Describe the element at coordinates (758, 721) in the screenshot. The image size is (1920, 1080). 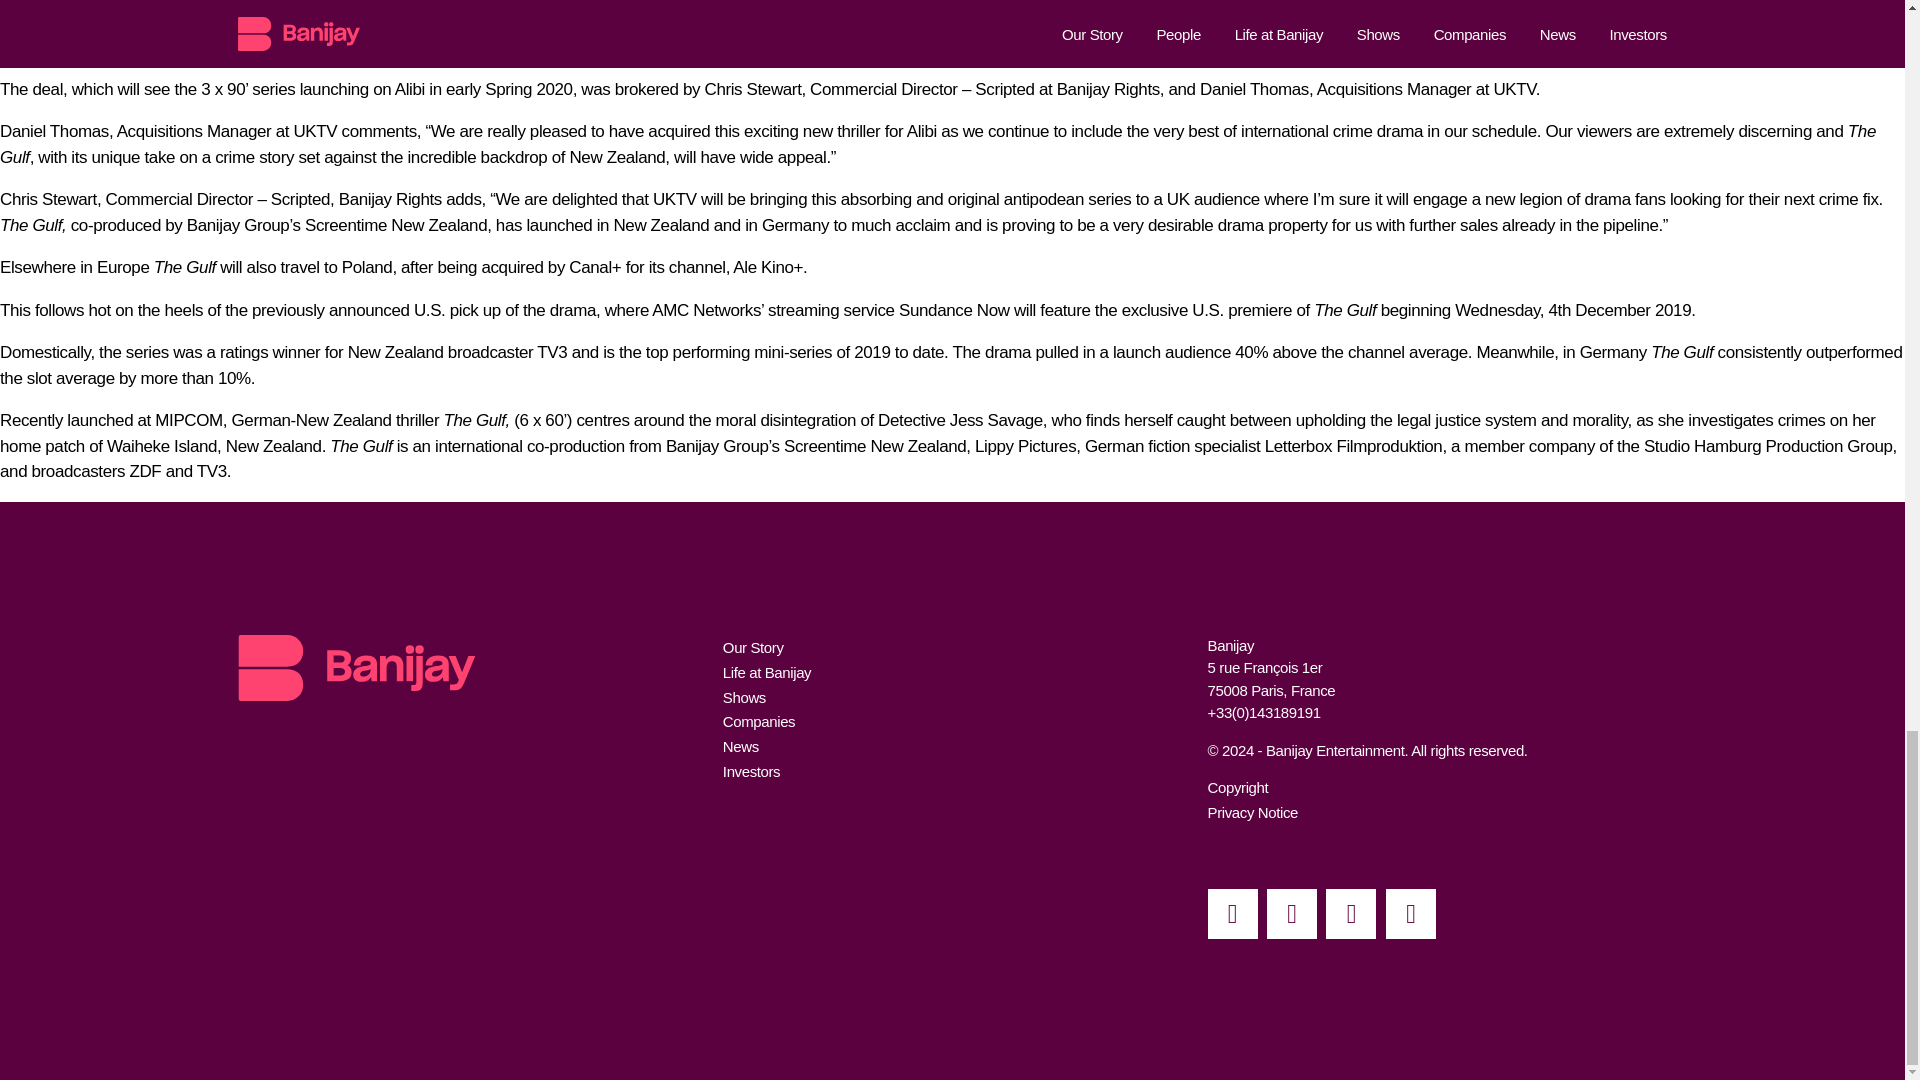
I see `Companies` at that location.